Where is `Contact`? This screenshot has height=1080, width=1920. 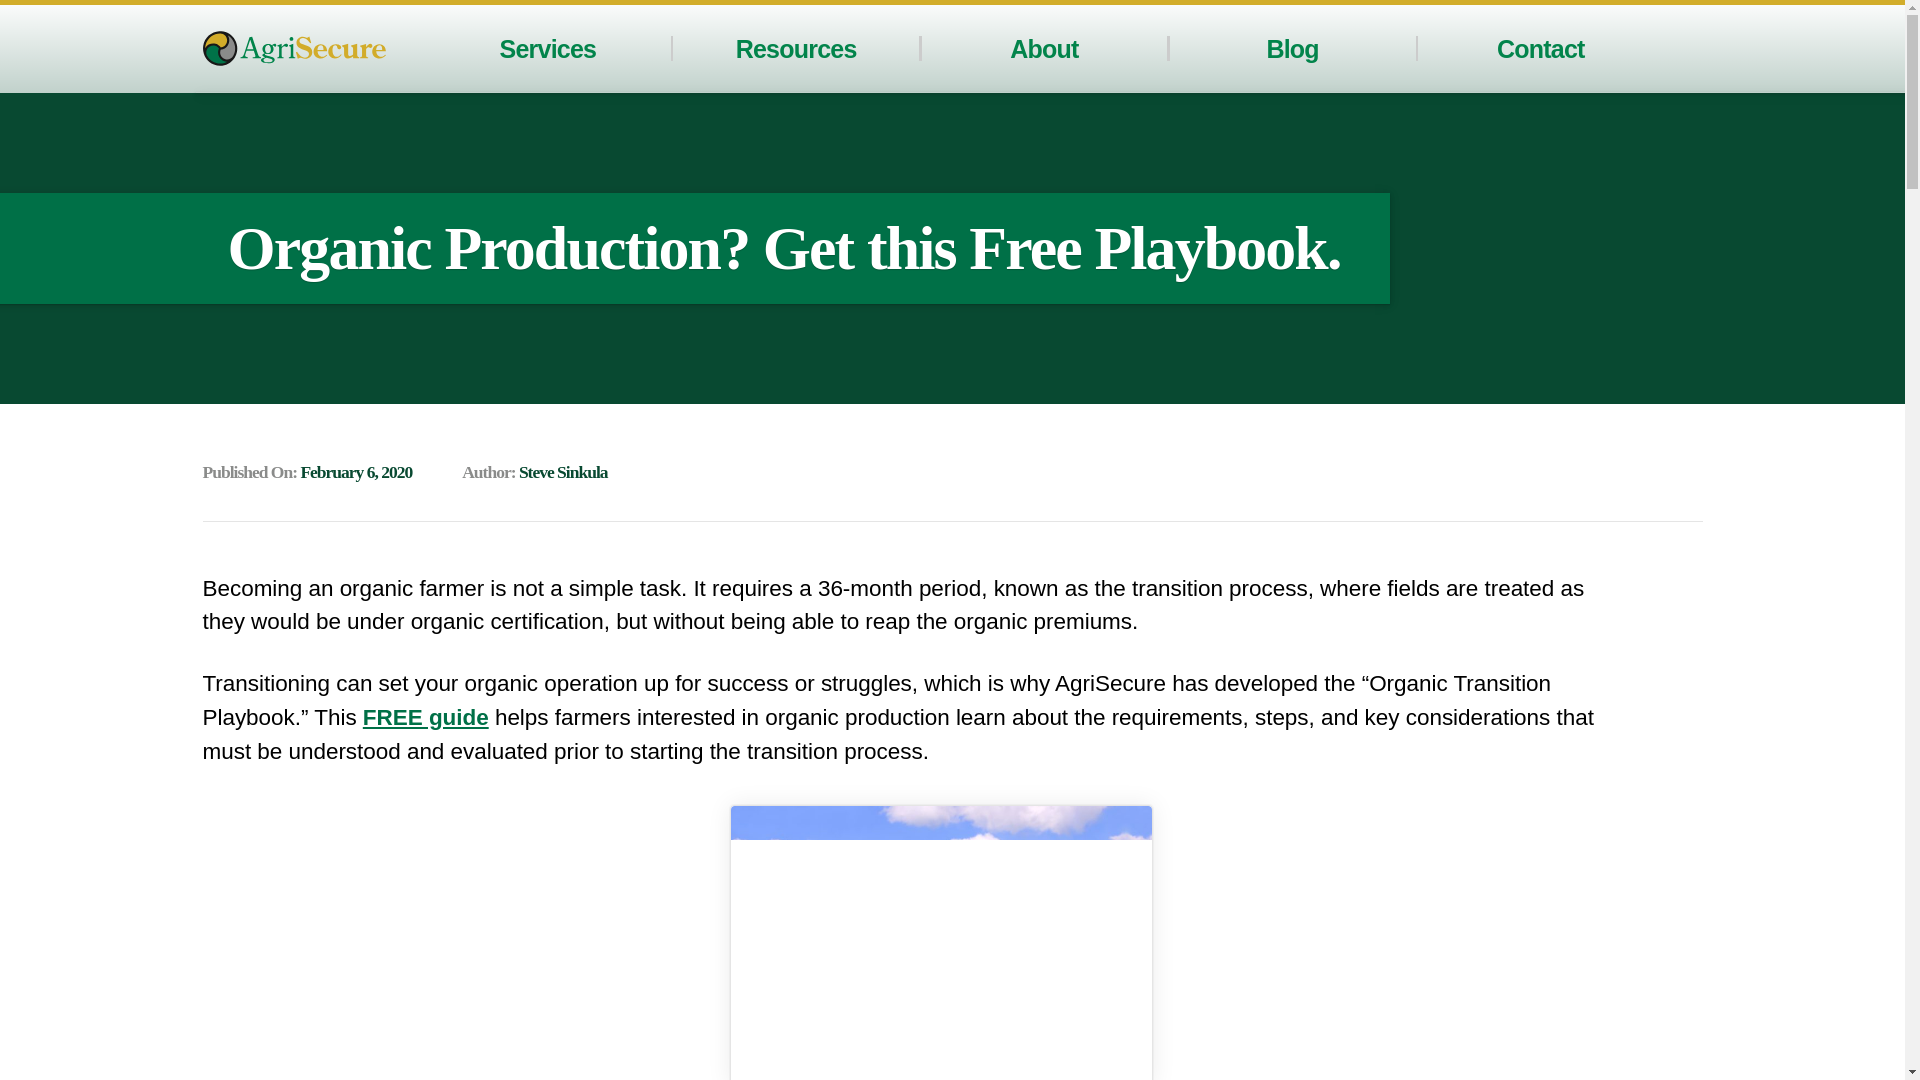 Contact is located at coordinates (1541, 48).